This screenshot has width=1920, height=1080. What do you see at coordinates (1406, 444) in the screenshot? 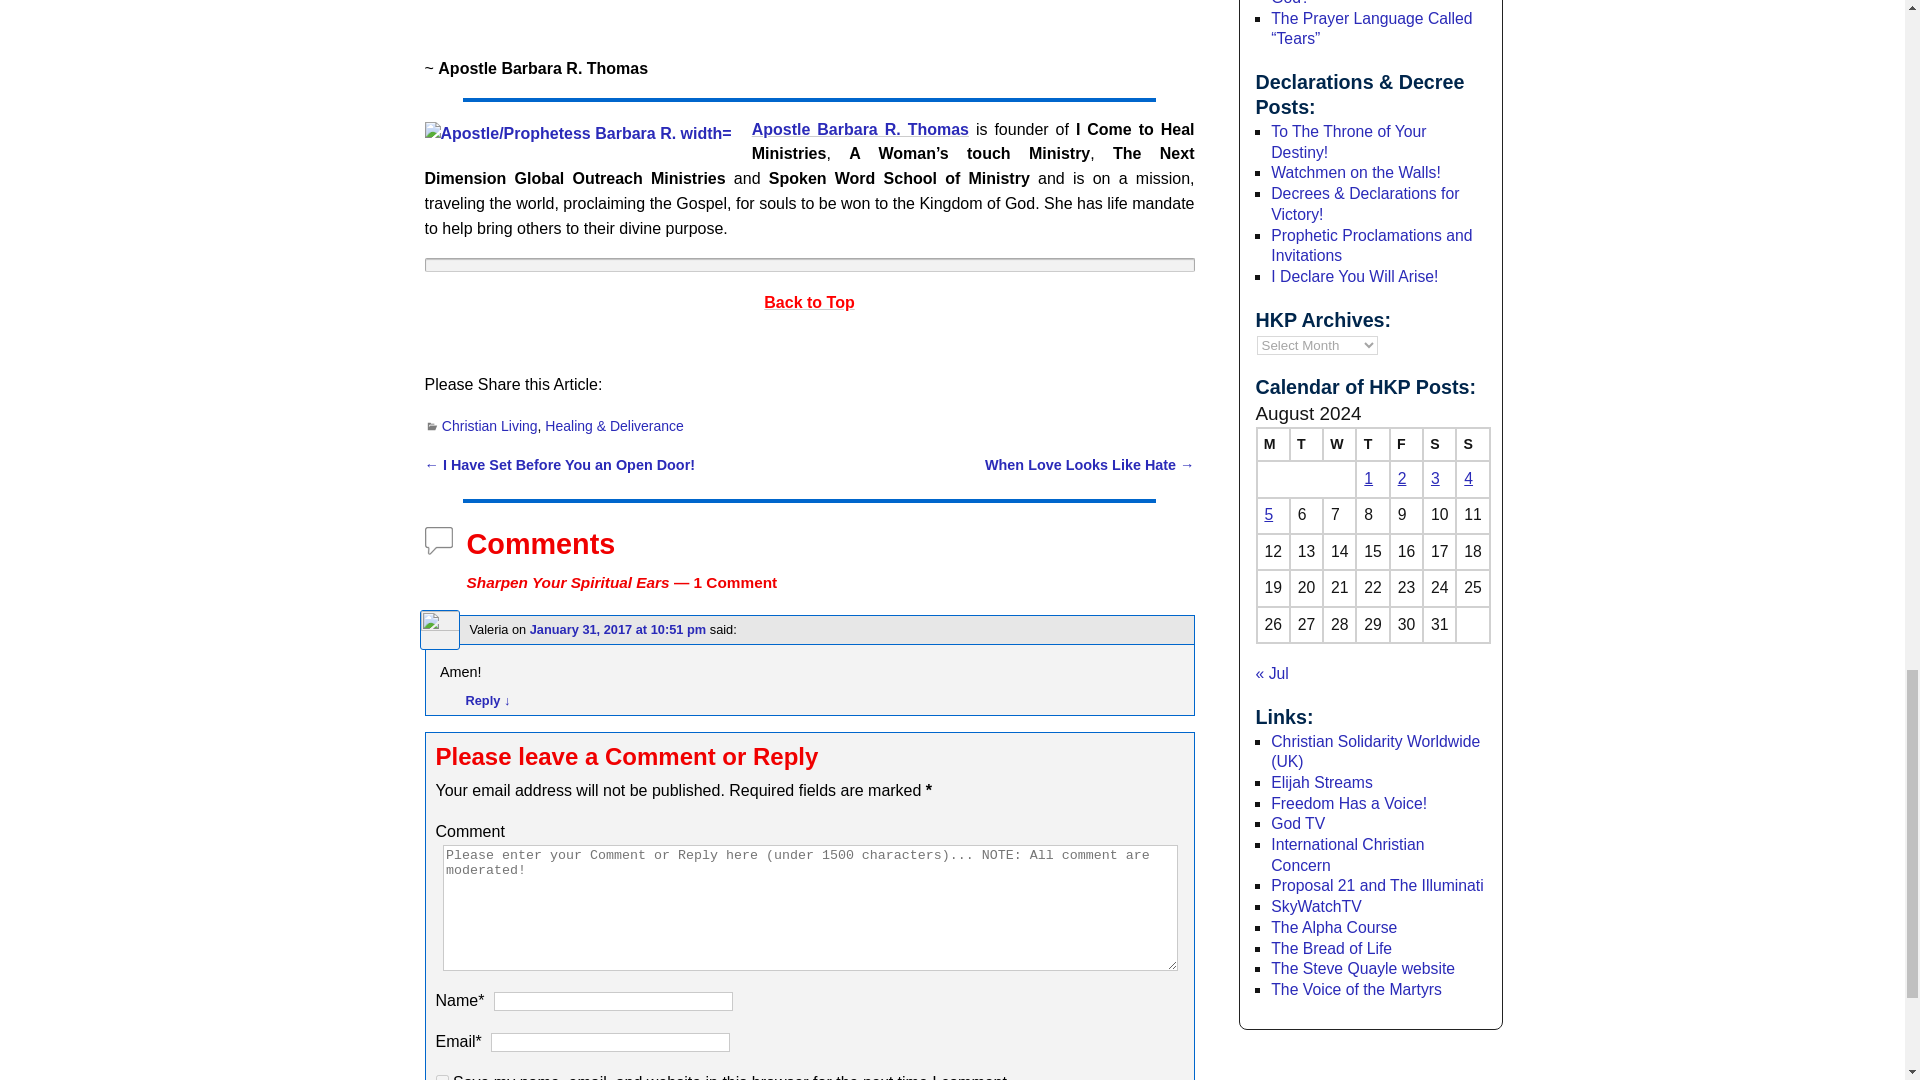
I see `Friday` at bounding box center [1406, 444].